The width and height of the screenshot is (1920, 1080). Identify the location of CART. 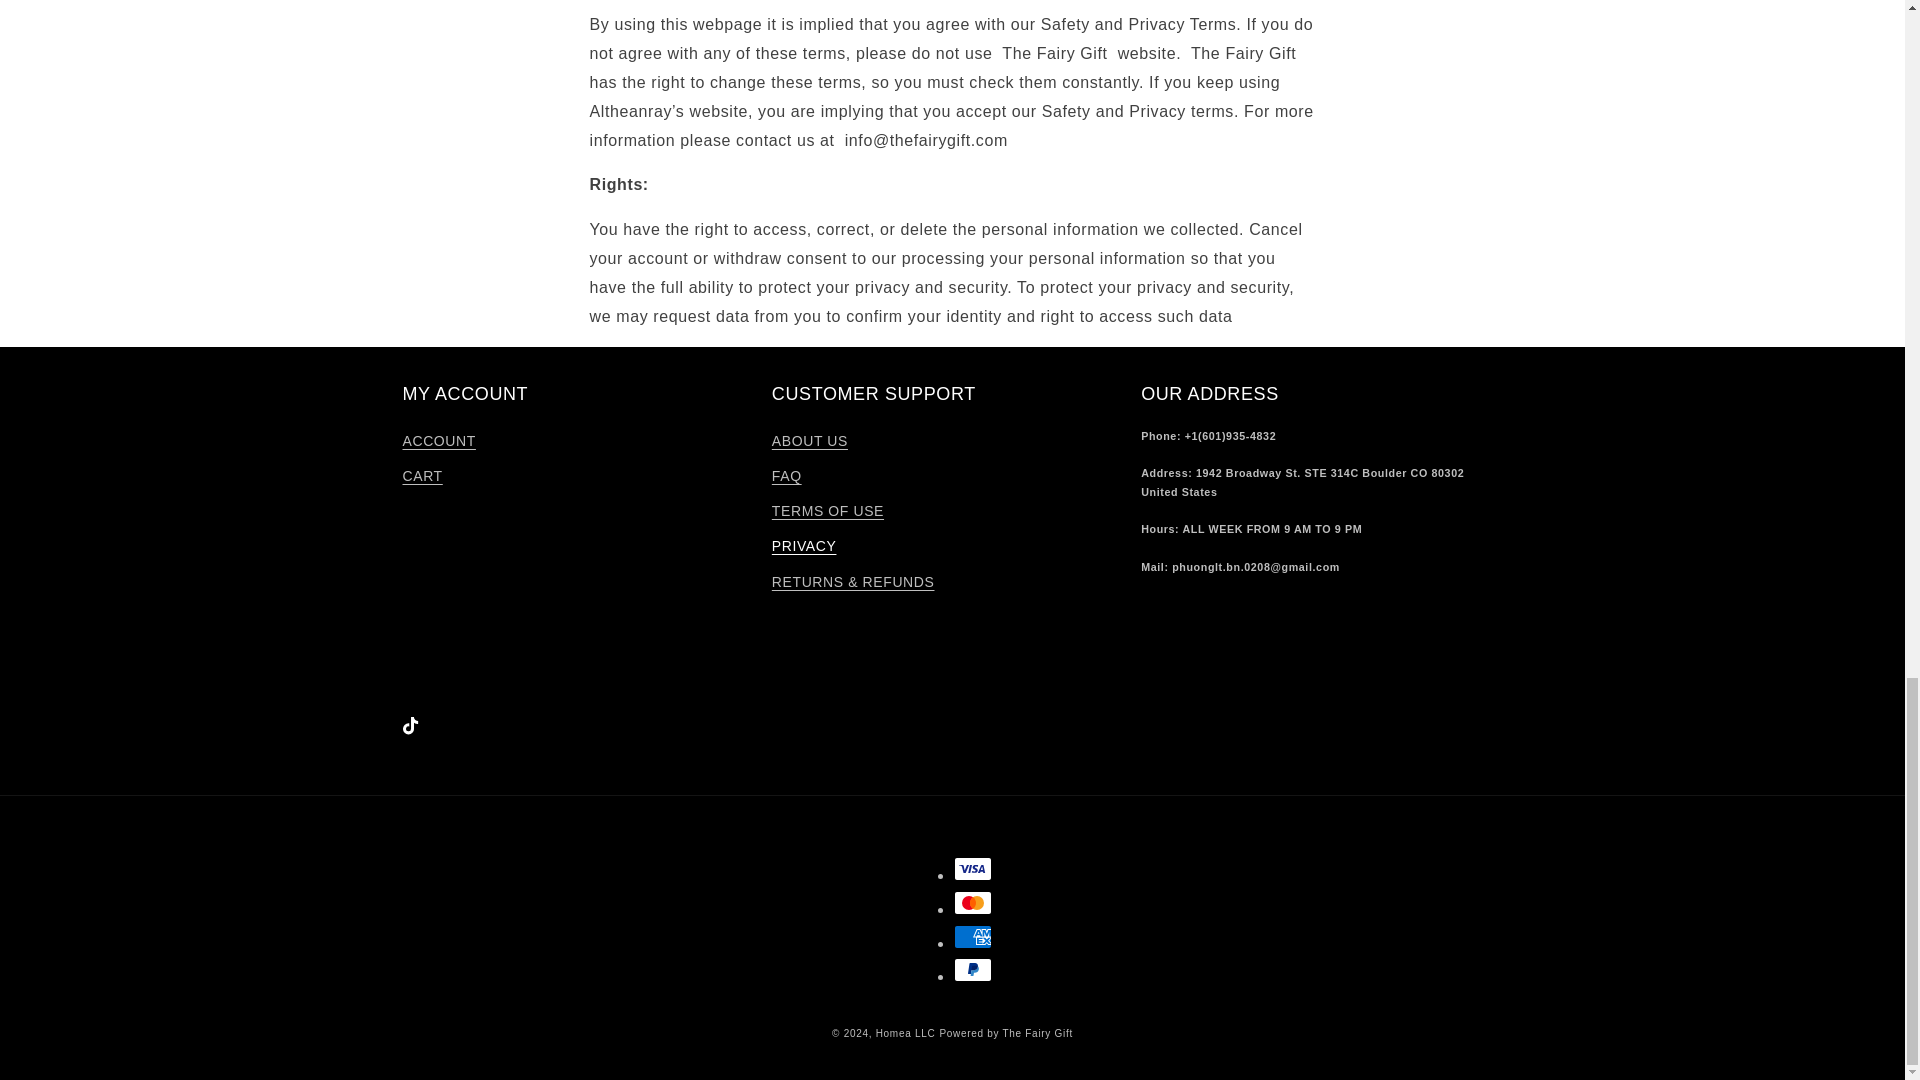
(421, 476).